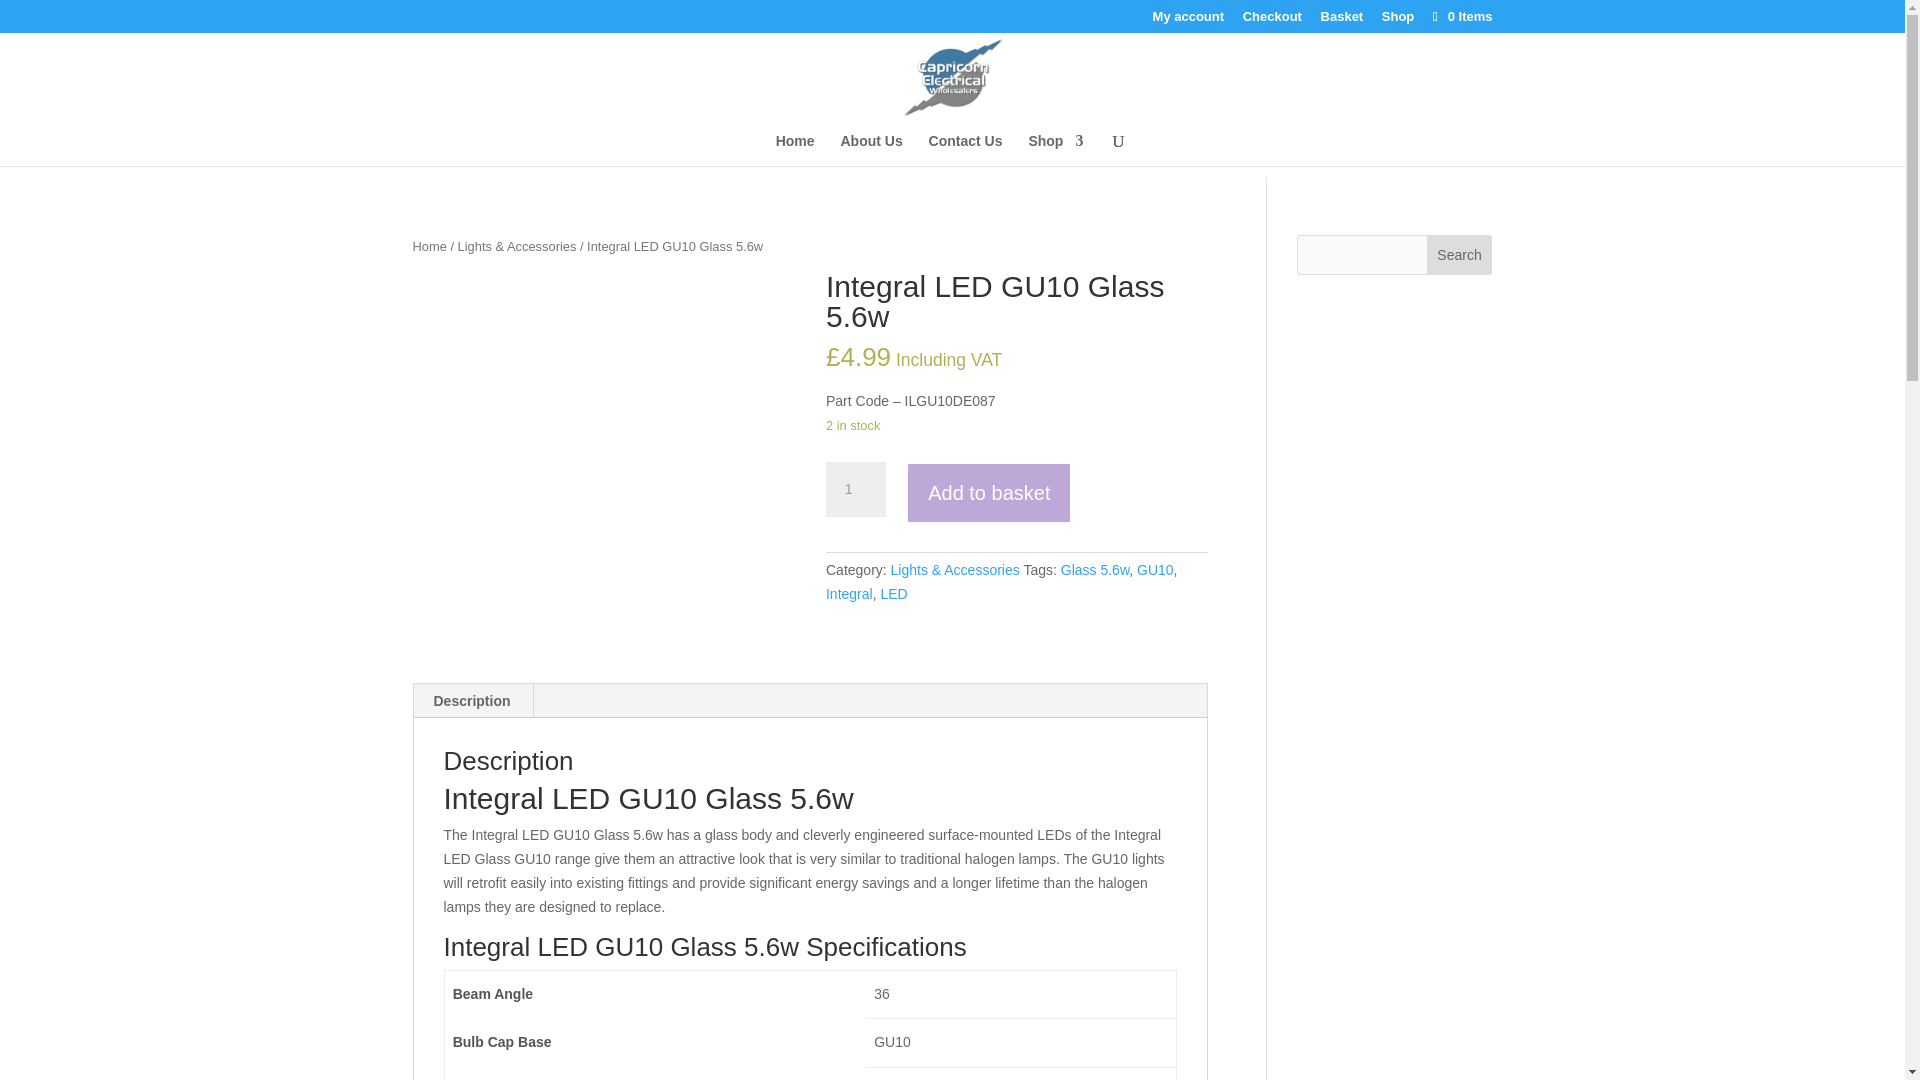 The image size is (1920, 1080). I want to click on LED, so click(892, 594).